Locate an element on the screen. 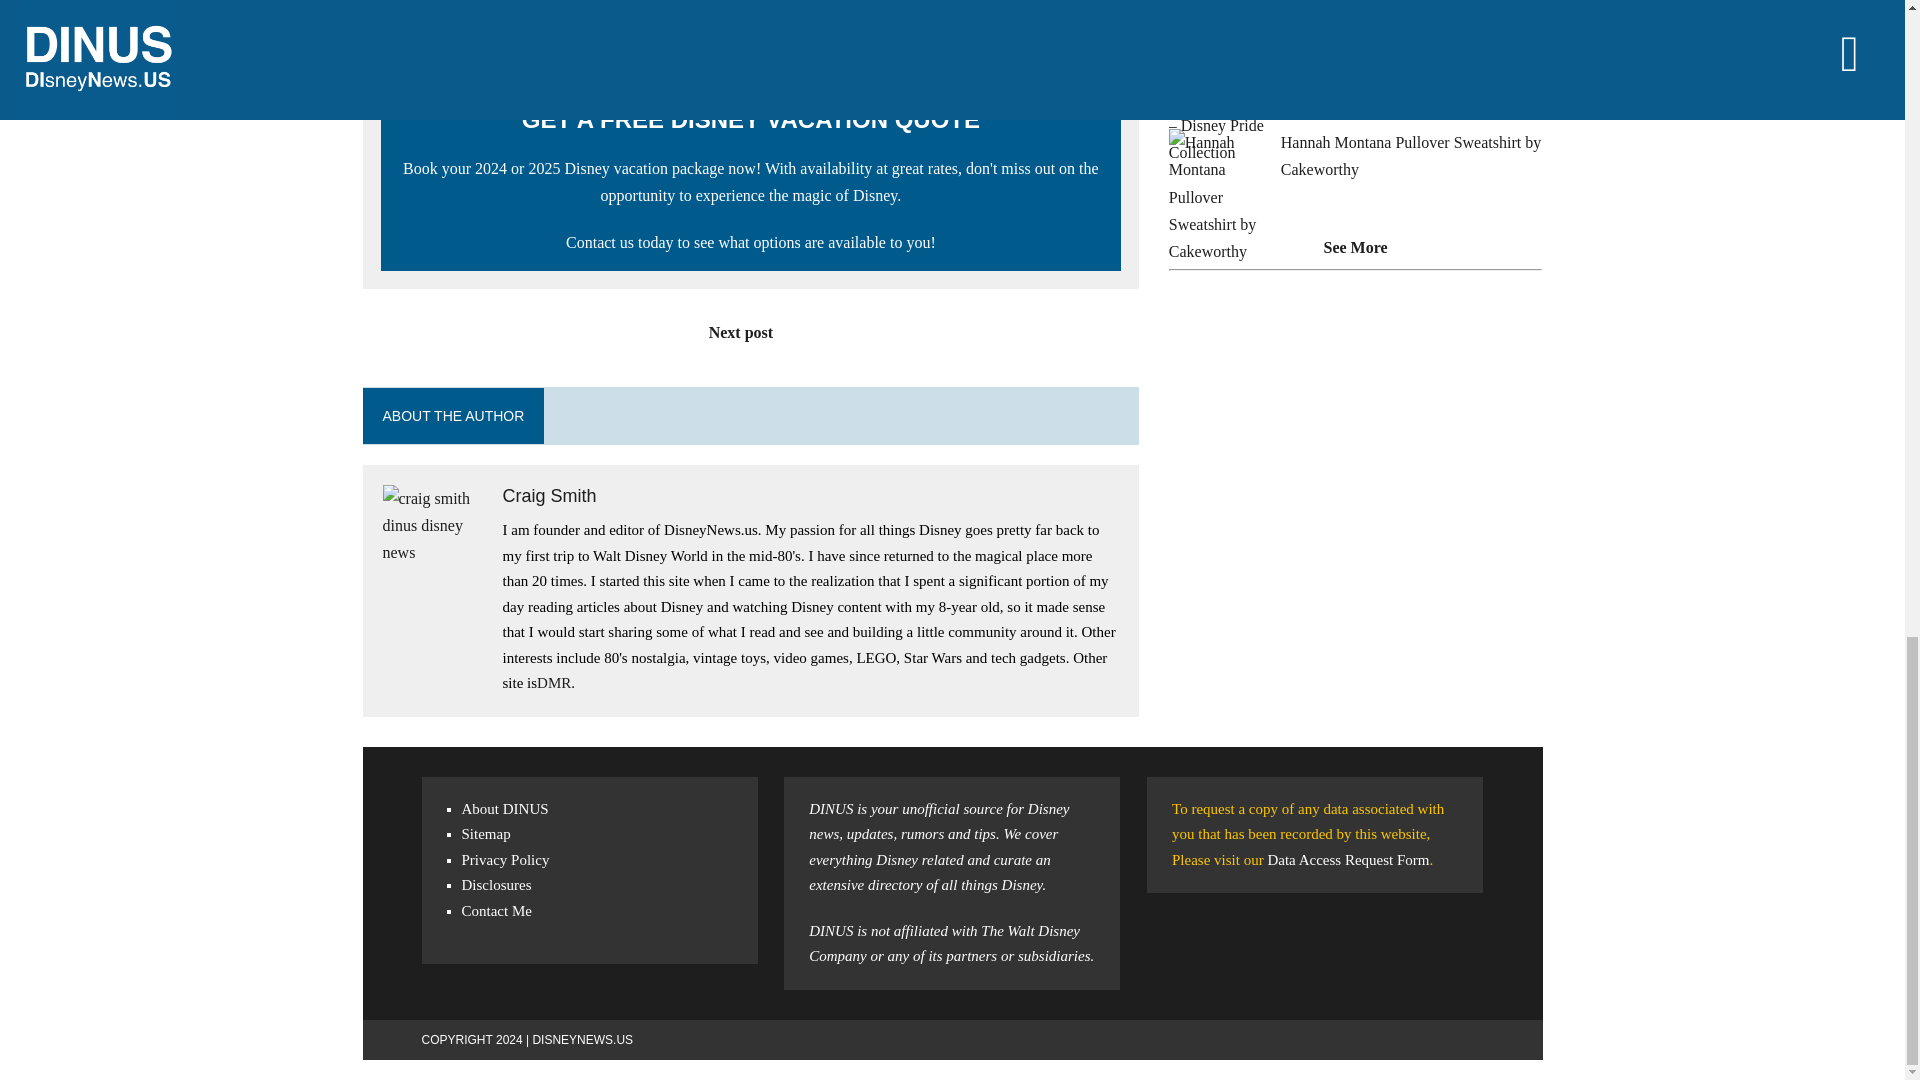 Image resolution: width=1920 pixels, height=1080 pixels. Next post is located at coordinates (750, 332).